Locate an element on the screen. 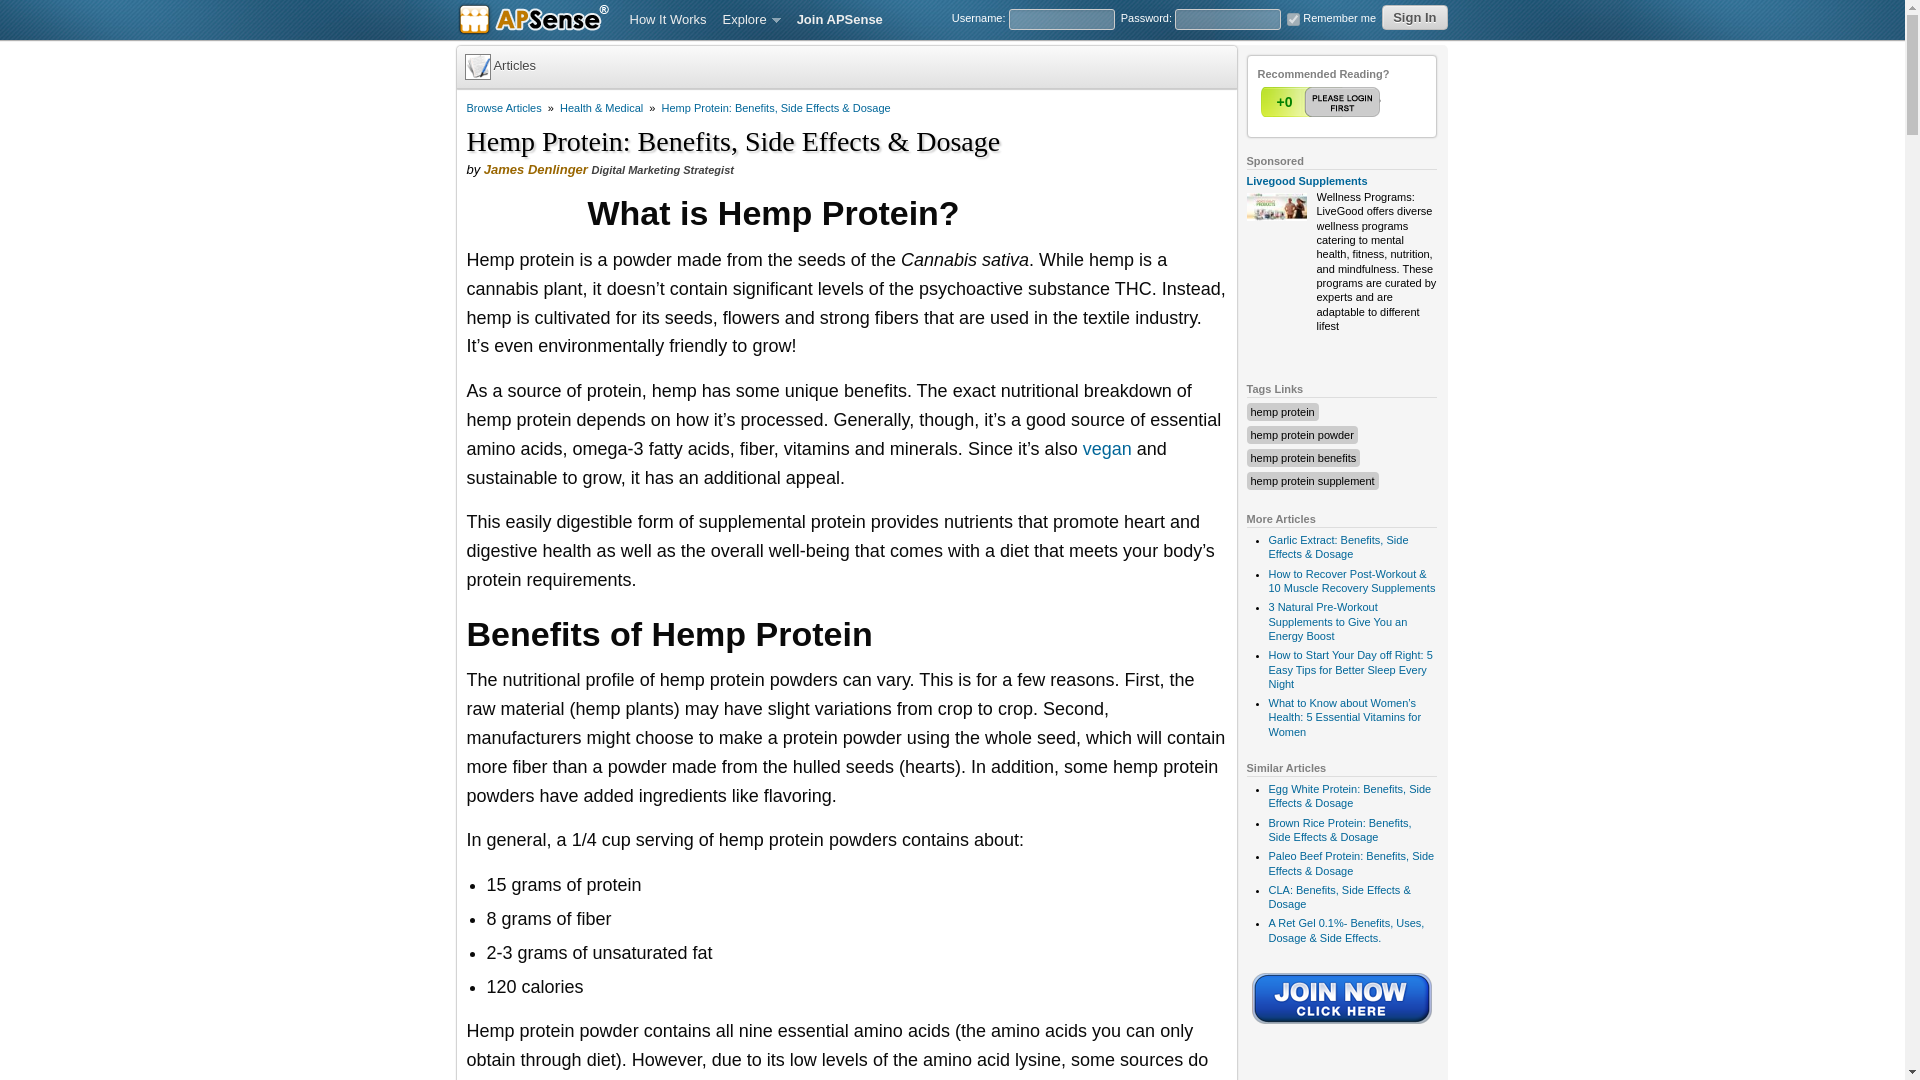 Image resolution: width=1920 pixels, height=1080 pixels. James Denlinger is located at coordinates (535, 170).